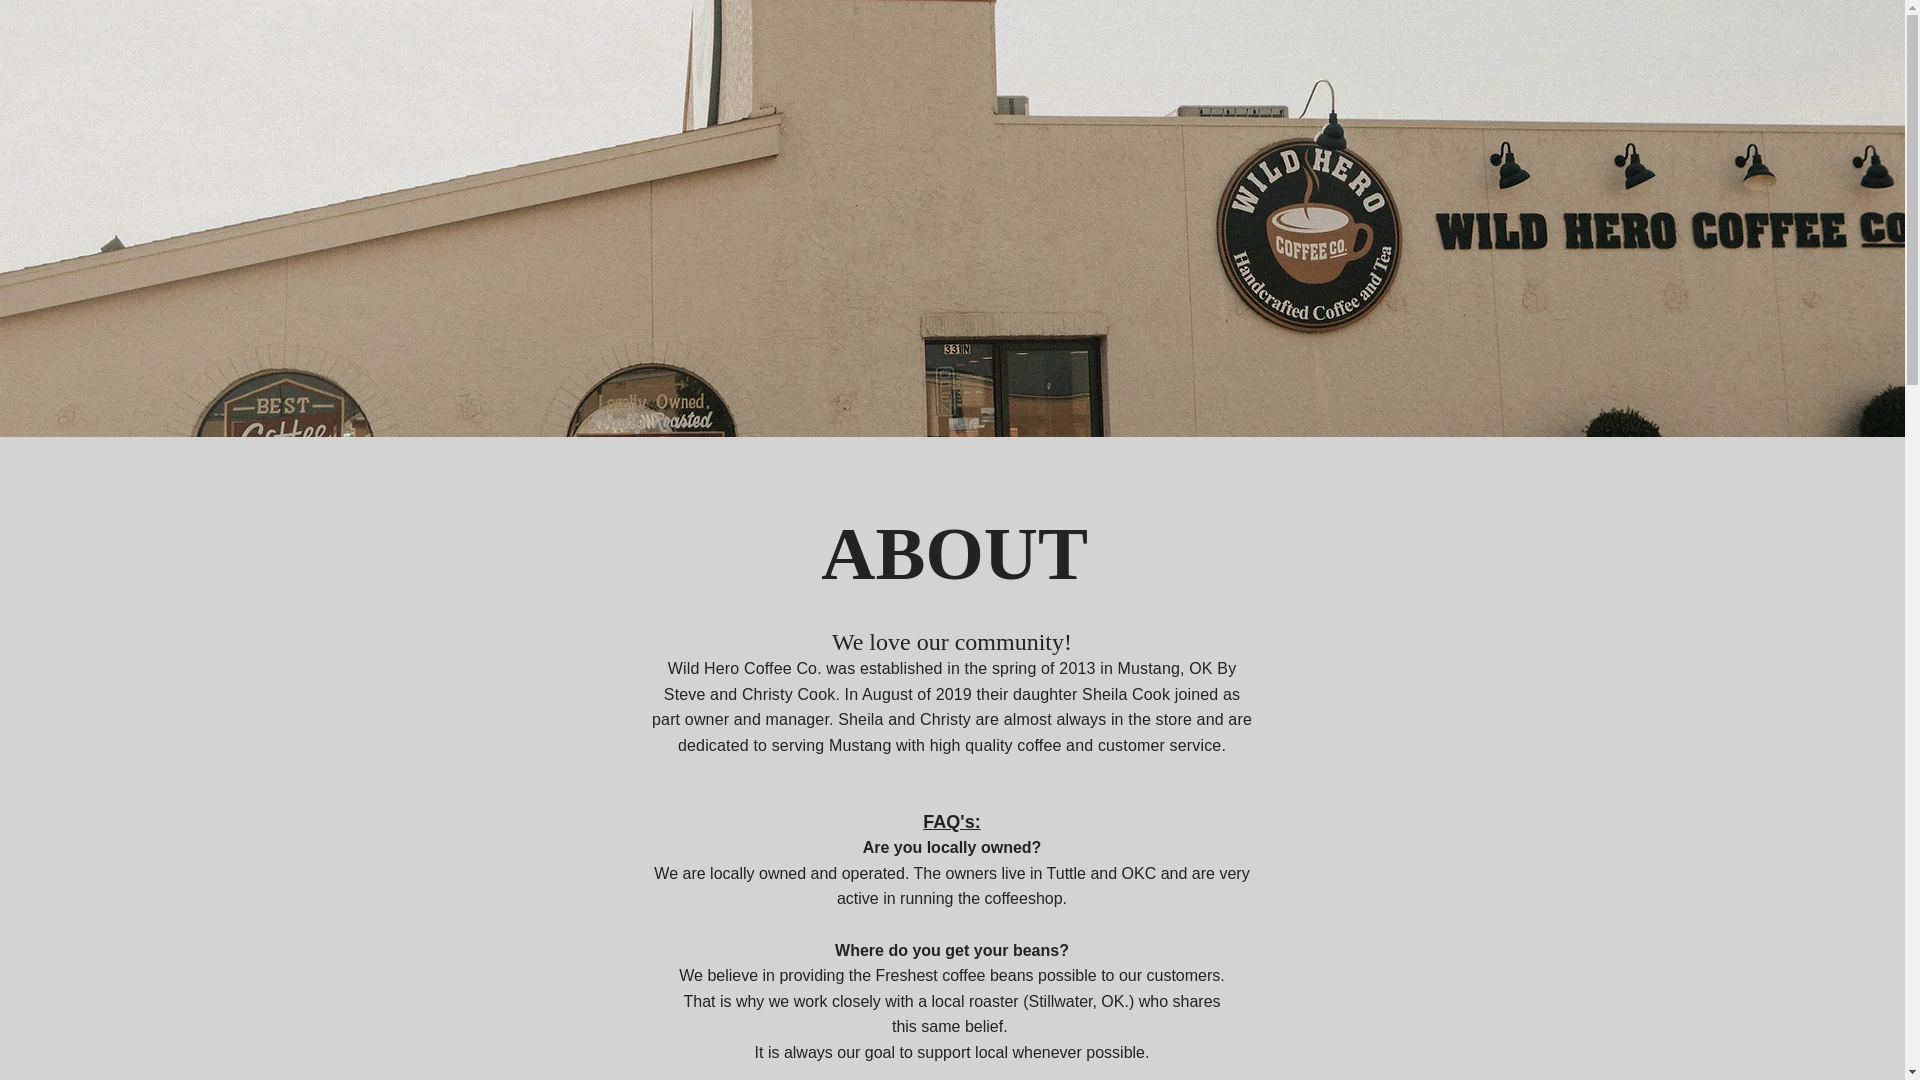 Image resolution: width=1920 pixels, height=1080 pixels. I want to click on MENU, so click(554, 27).